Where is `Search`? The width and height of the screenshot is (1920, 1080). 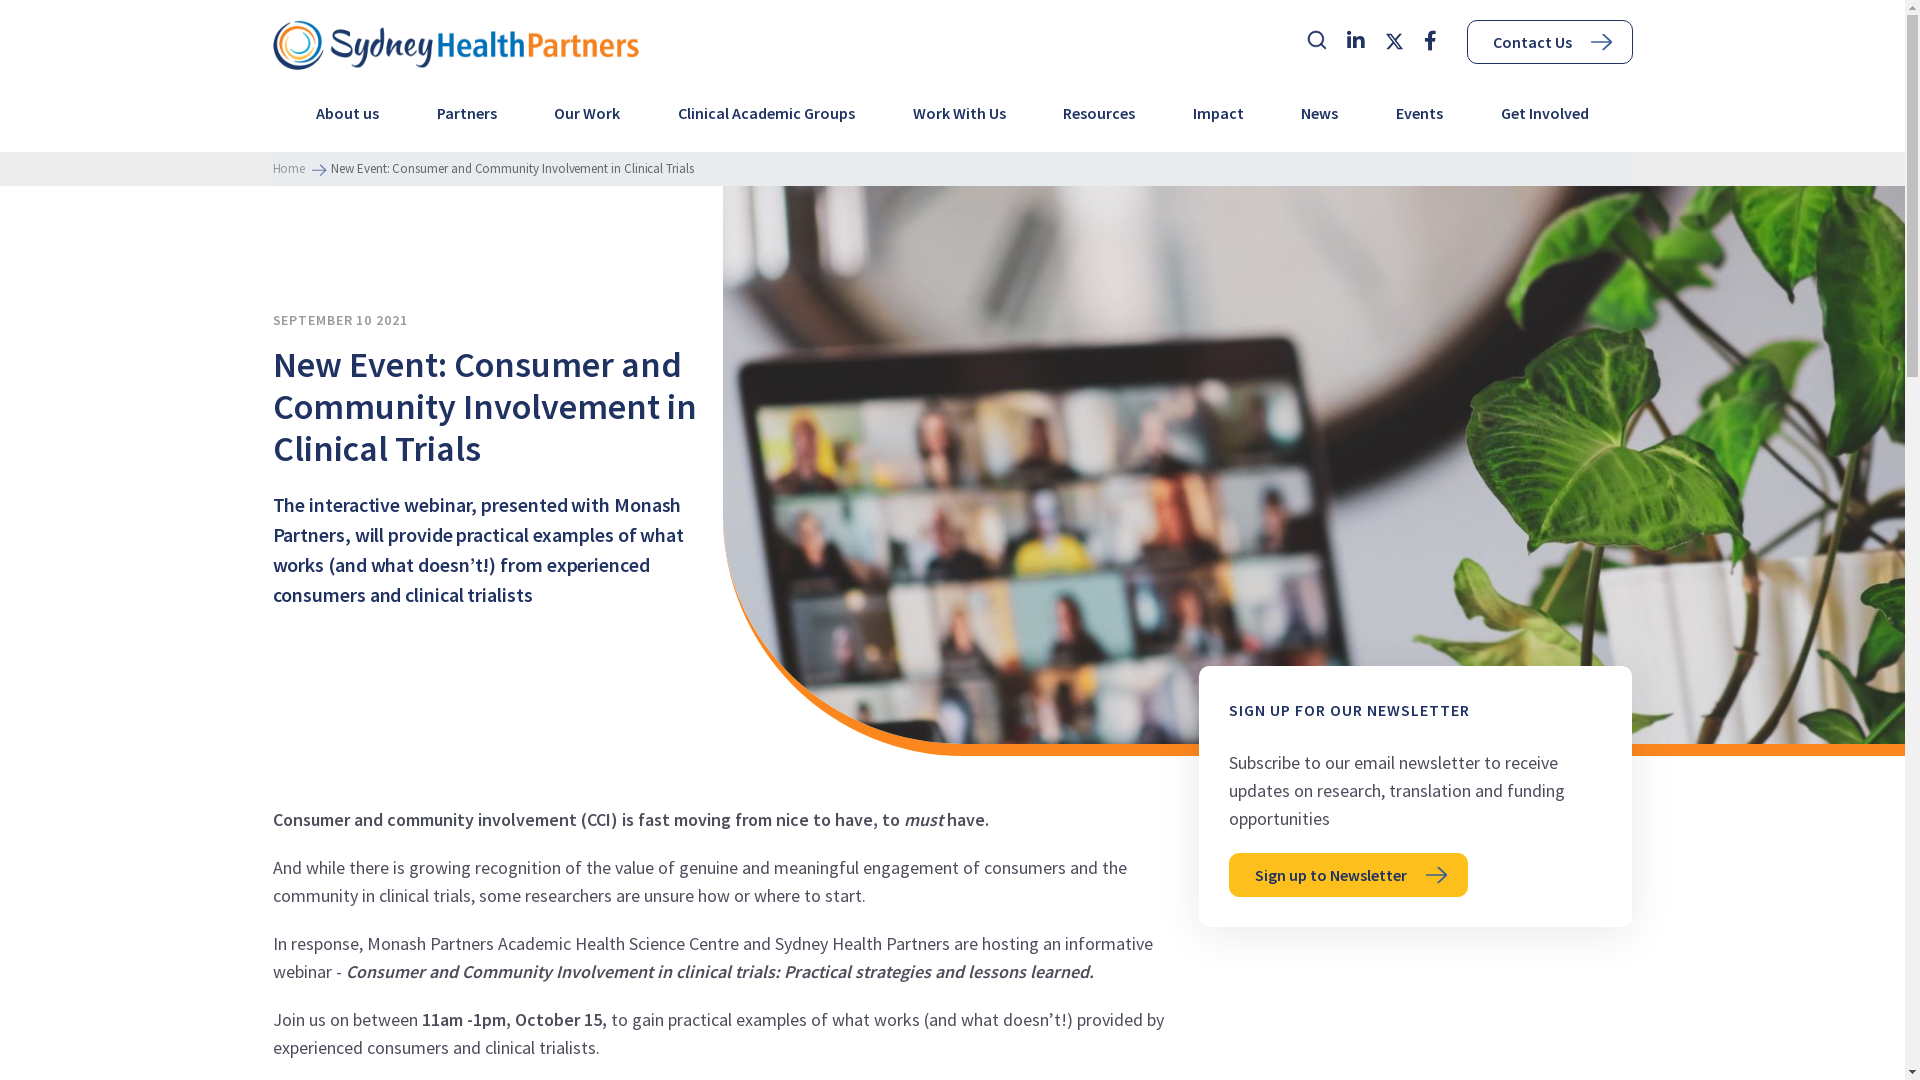 Search is located at coordinates (1316, 40).